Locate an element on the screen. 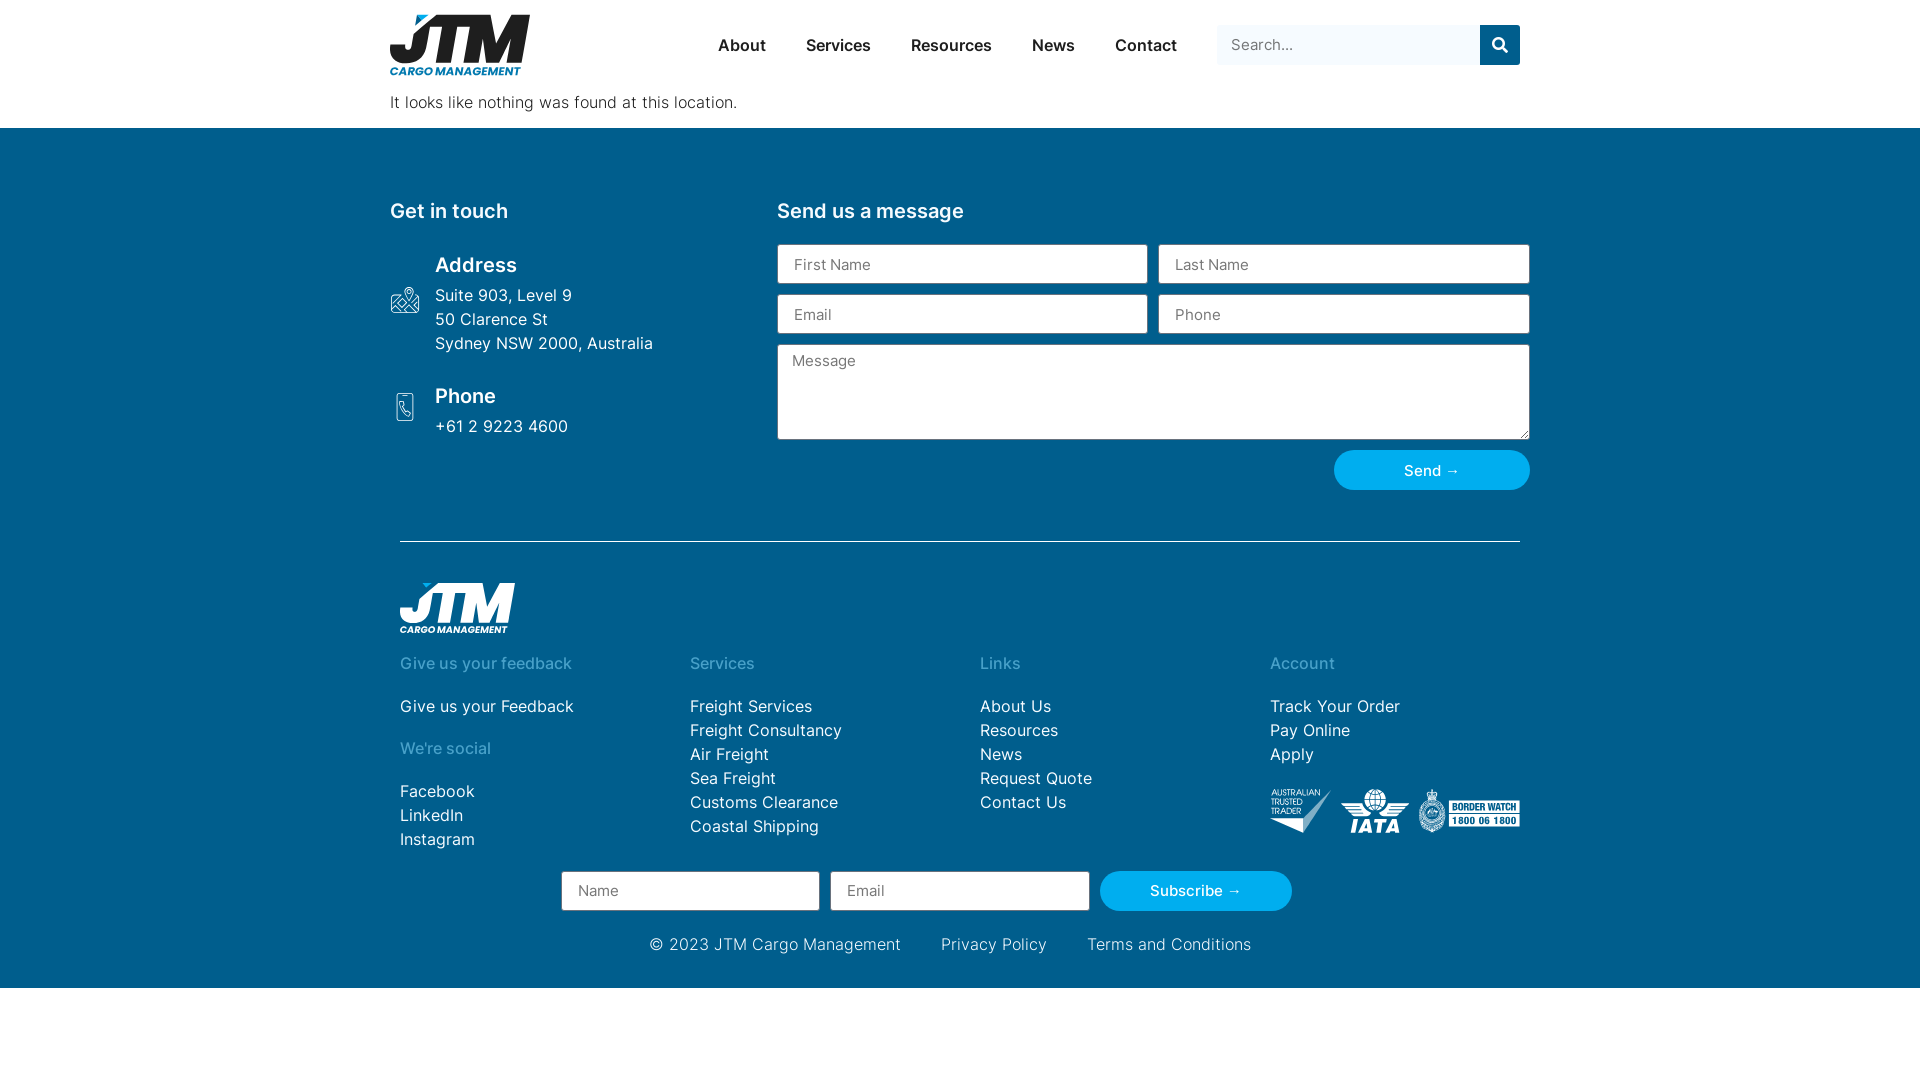  Terms and Conditions is located at coordinates (1169, 944).